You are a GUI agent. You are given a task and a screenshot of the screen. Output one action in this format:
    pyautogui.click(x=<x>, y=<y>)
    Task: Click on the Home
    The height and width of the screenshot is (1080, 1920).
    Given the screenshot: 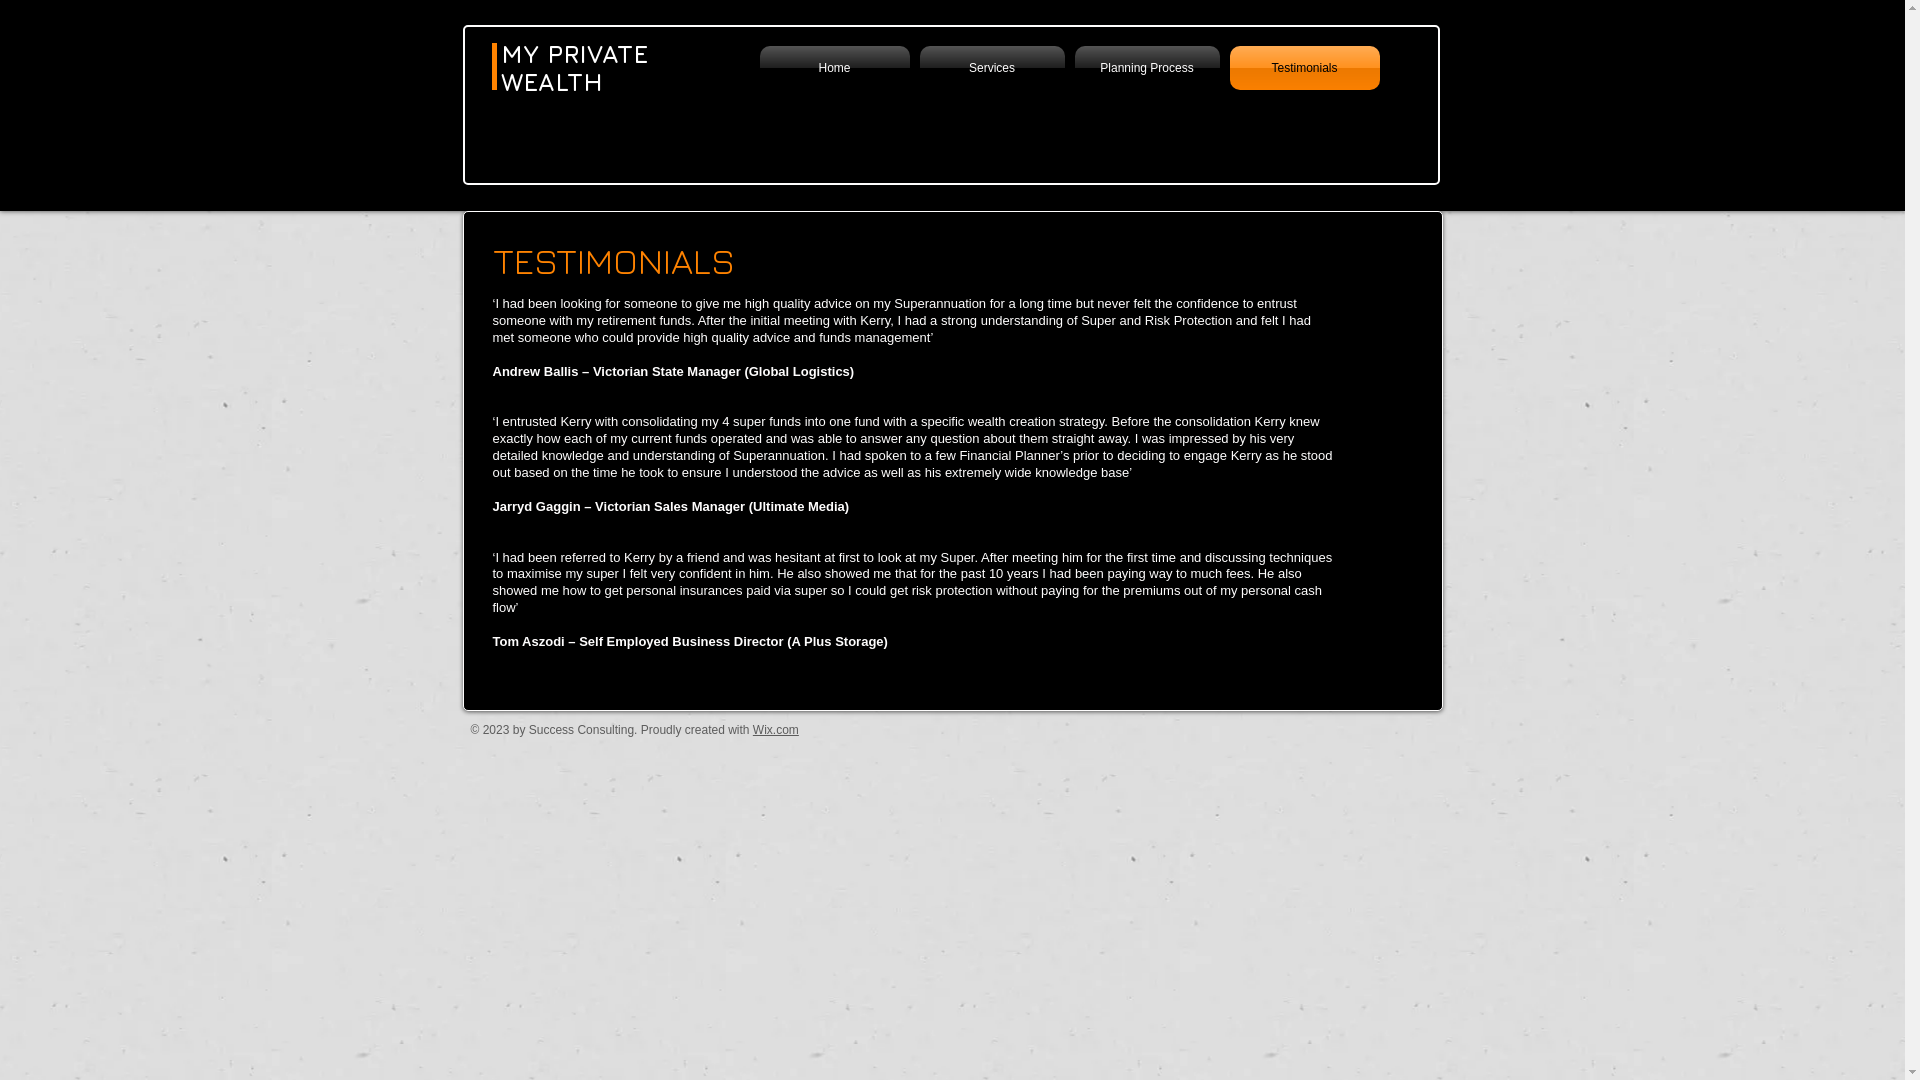 What is the action you would take?
    pyautogui.click(x=838, y=68)
    